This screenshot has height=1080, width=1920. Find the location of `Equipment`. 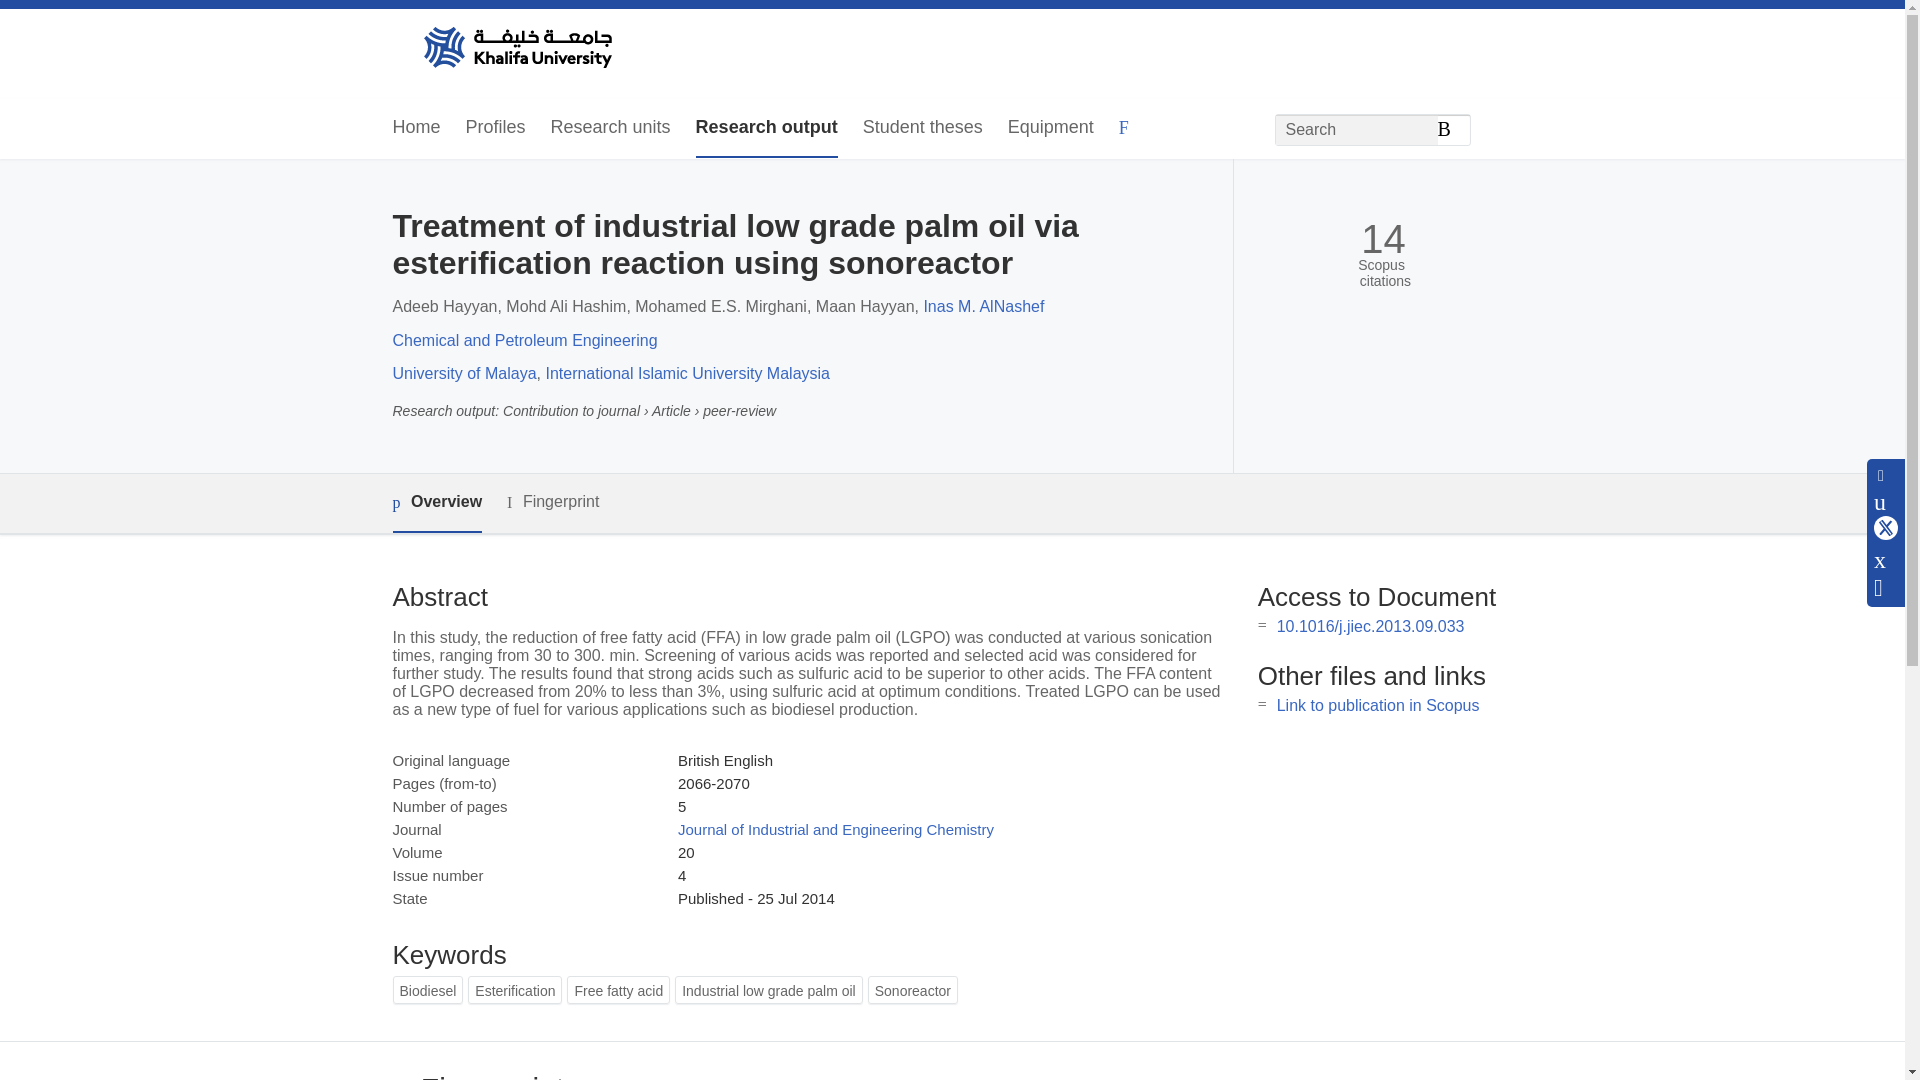

Equipment is located at coordinates (1051, 128).